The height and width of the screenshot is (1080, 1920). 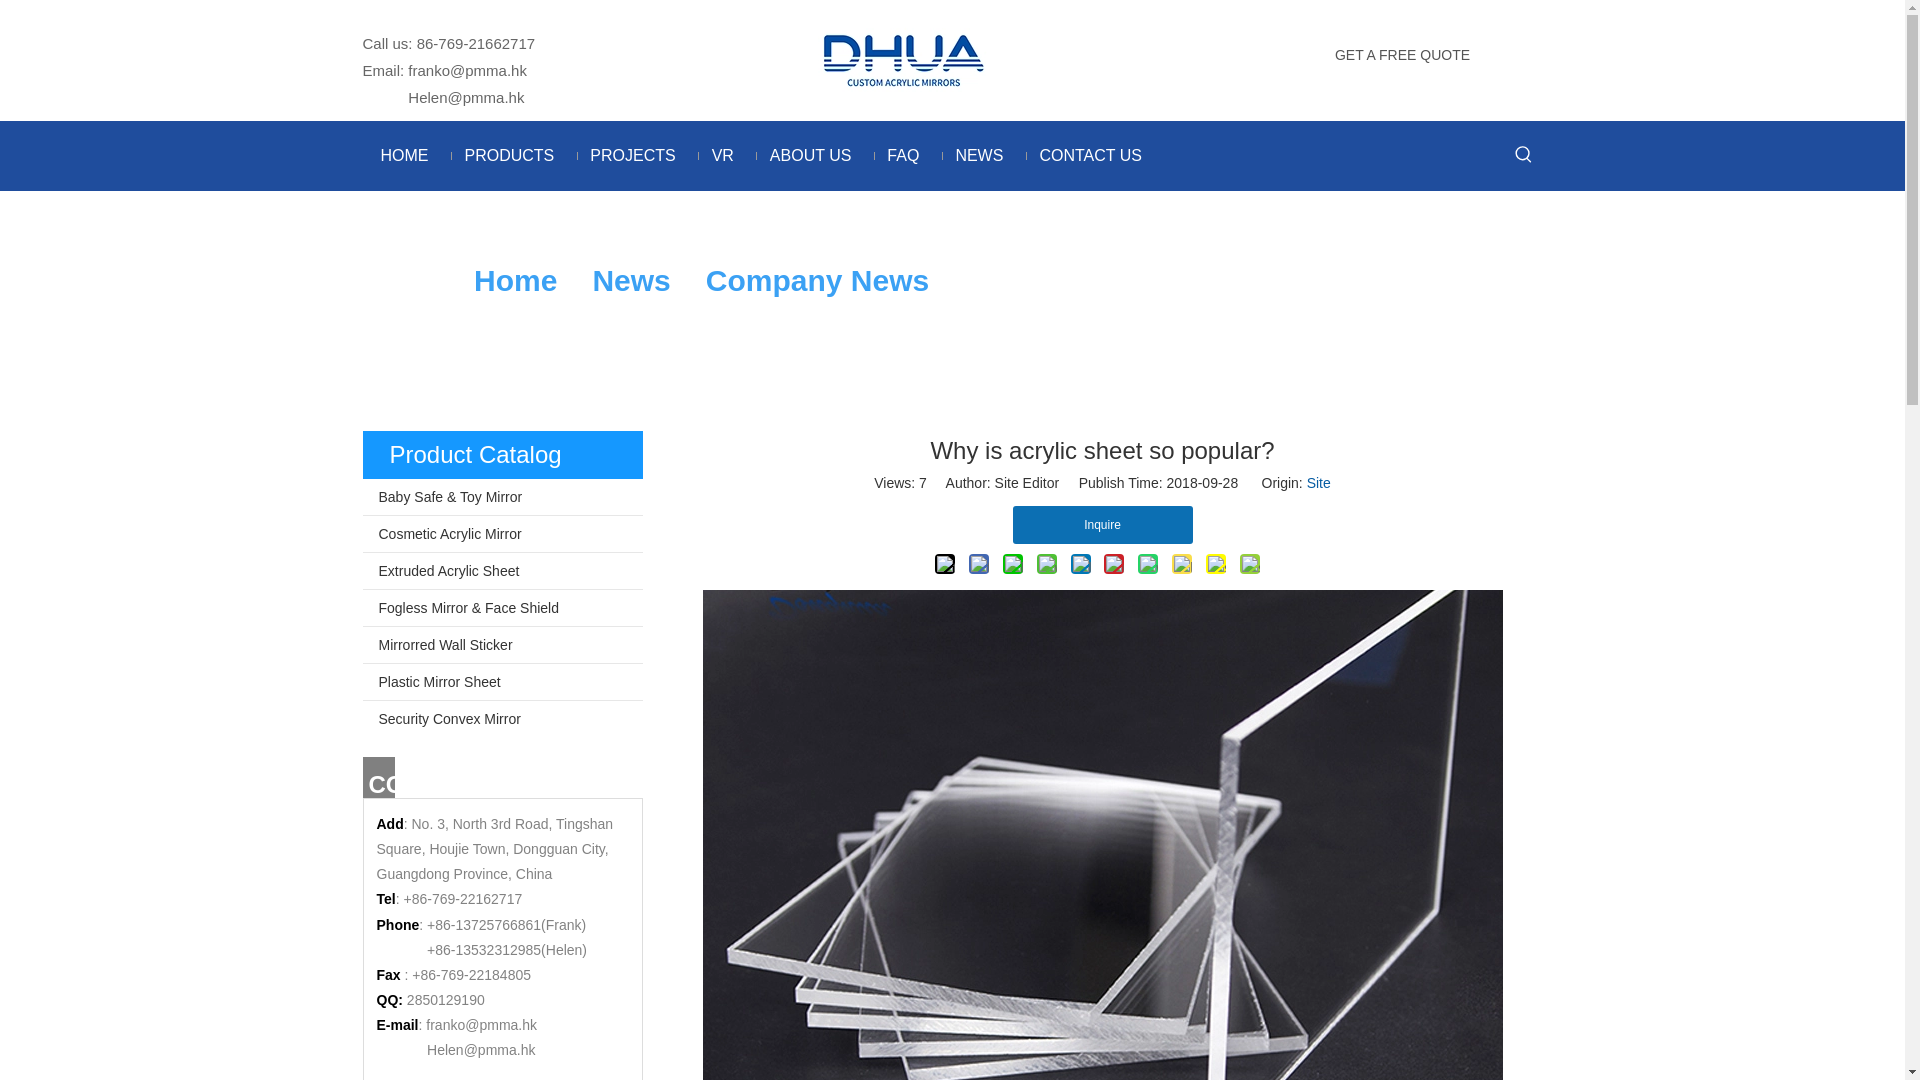 I want to click on GET A FREE QUOTE, so click(x=1402, y=54).